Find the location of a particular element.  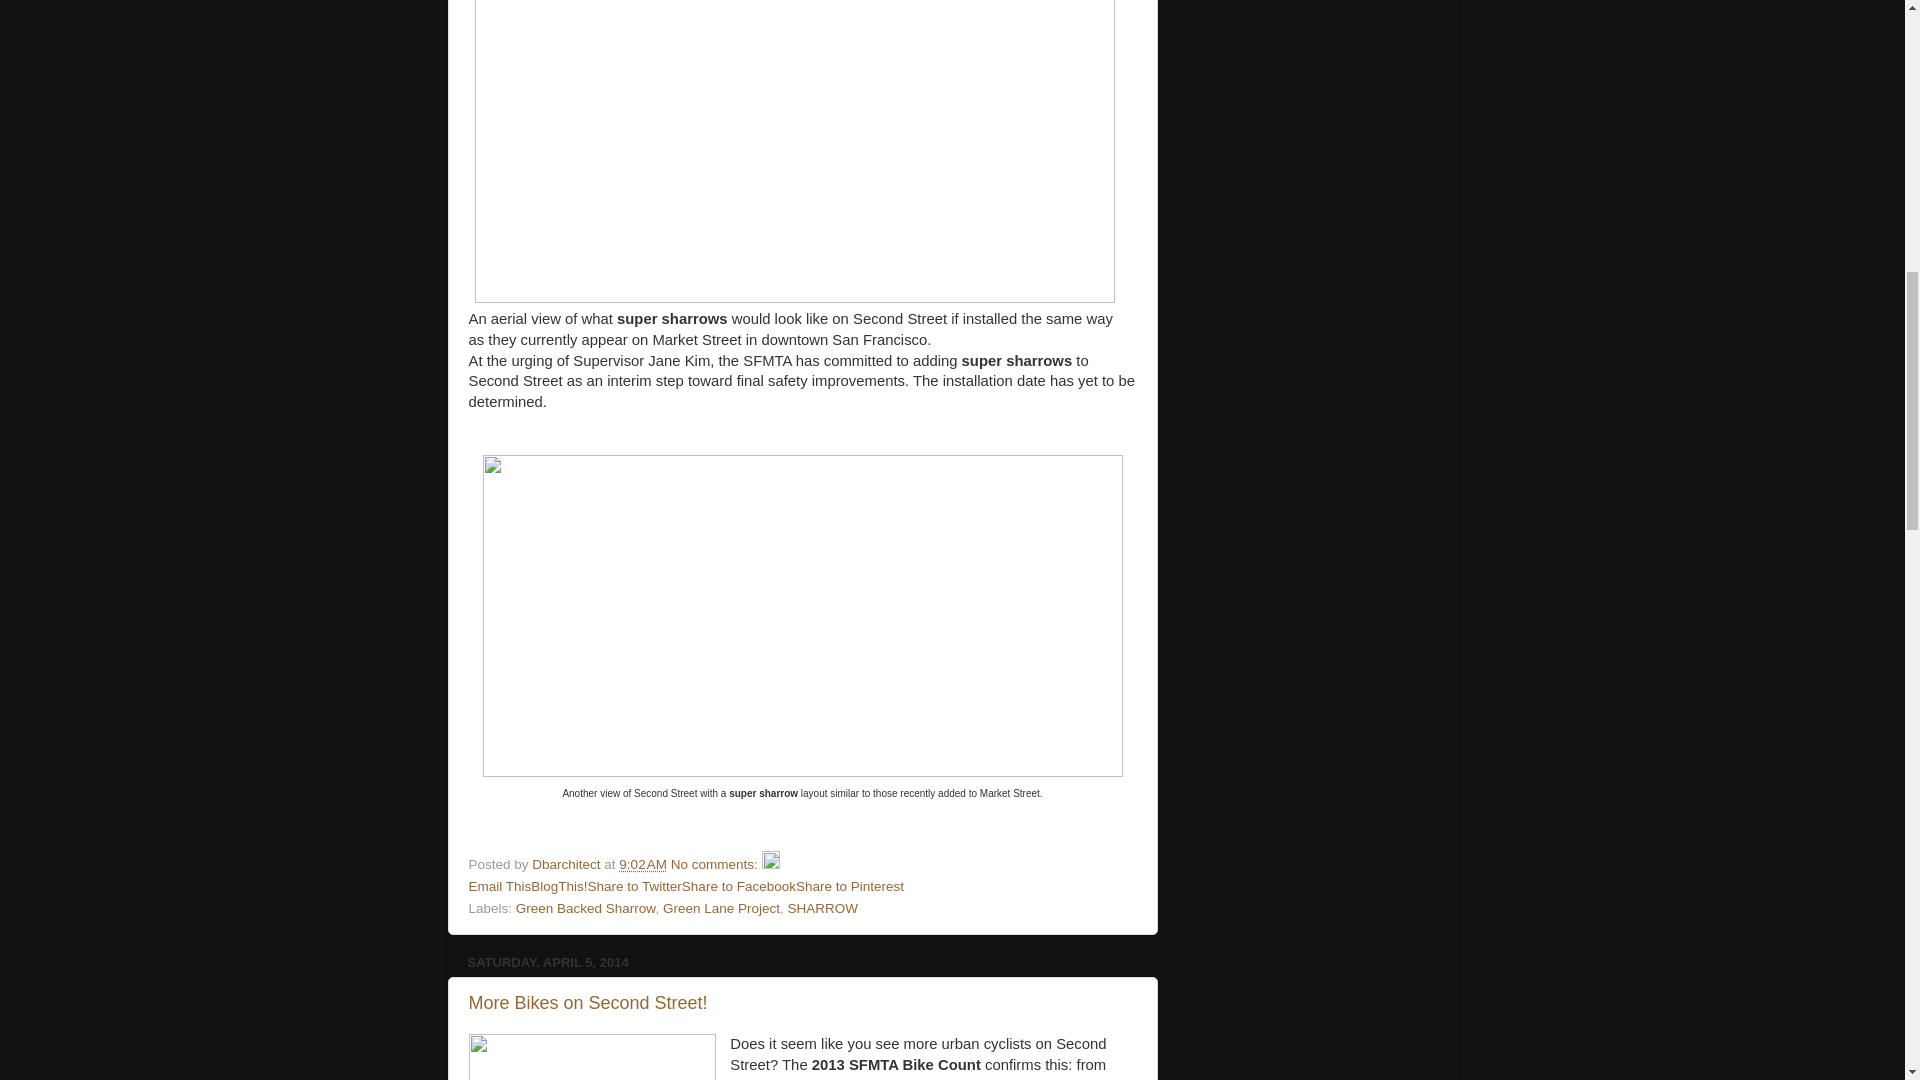

author profile is located at coordinates (568, 864).